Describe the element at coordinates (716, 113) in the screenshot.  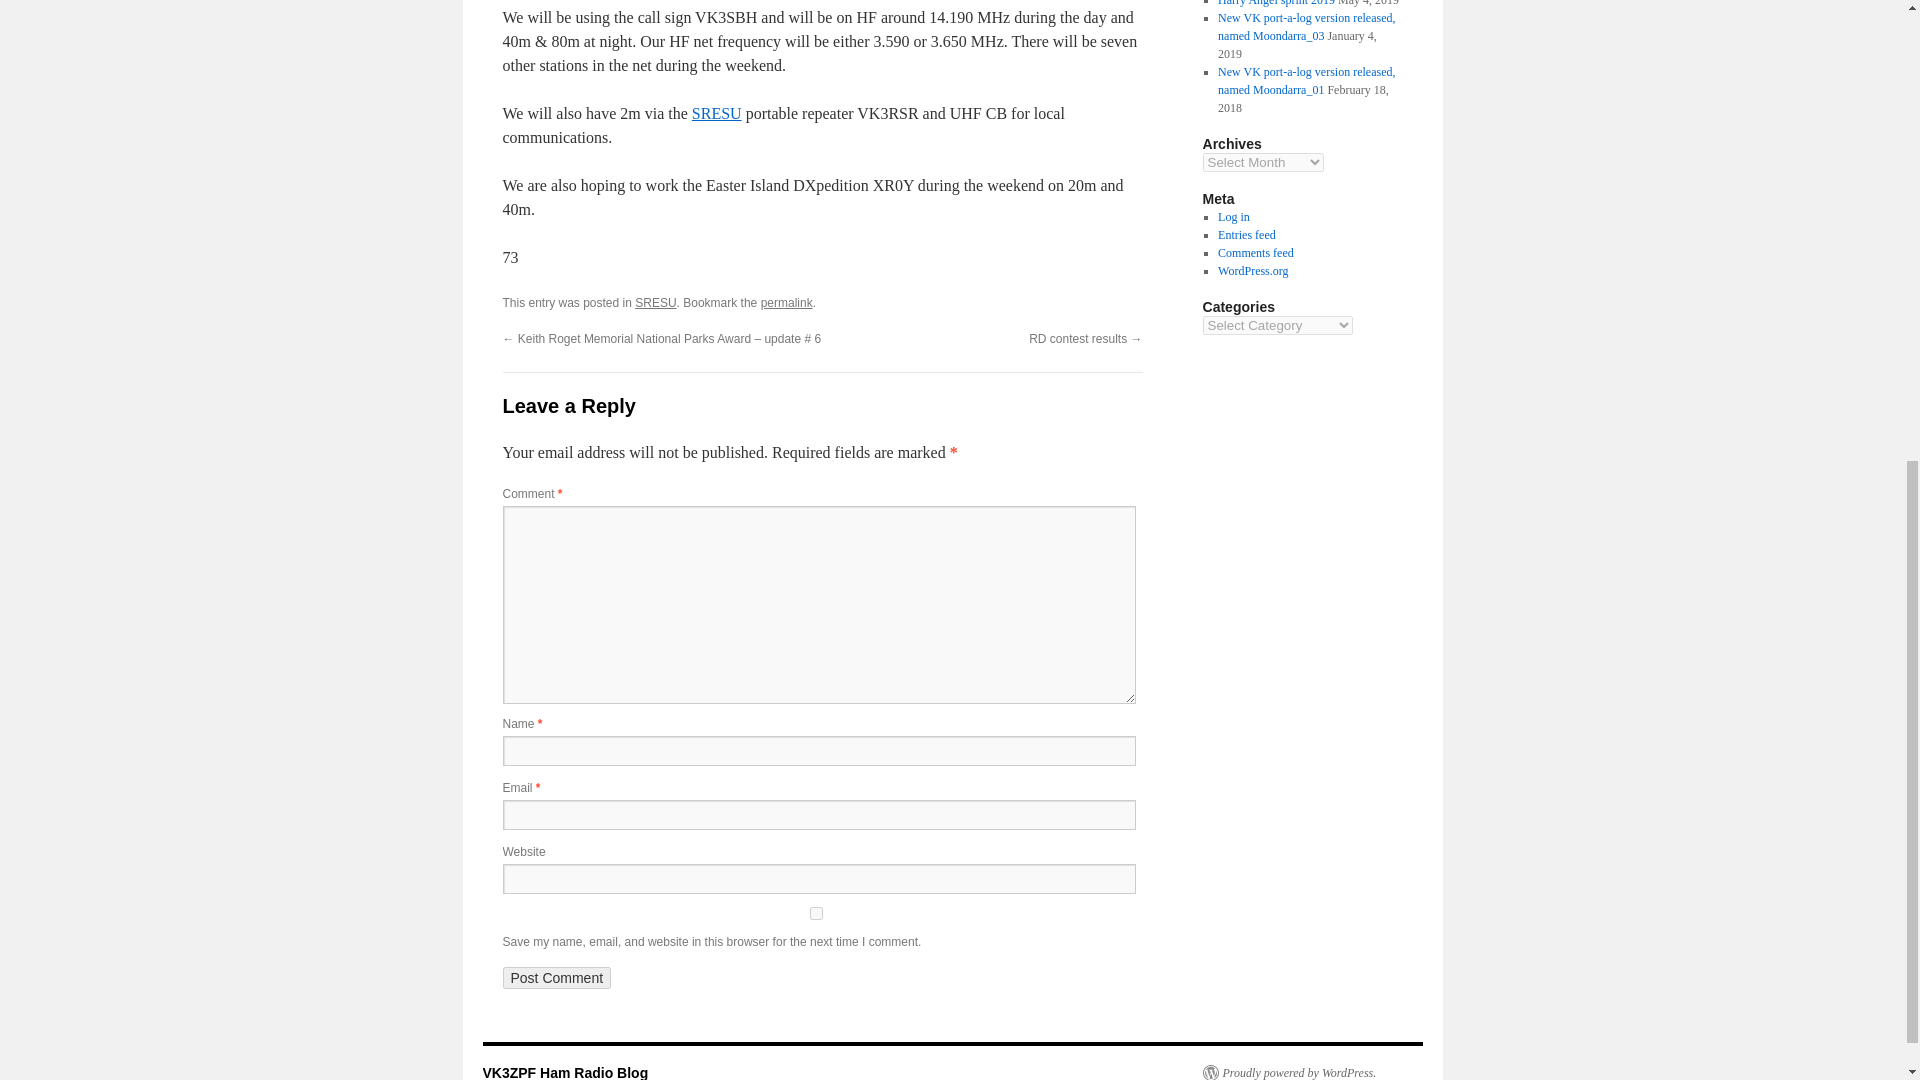
I see `SRESU` at that location.